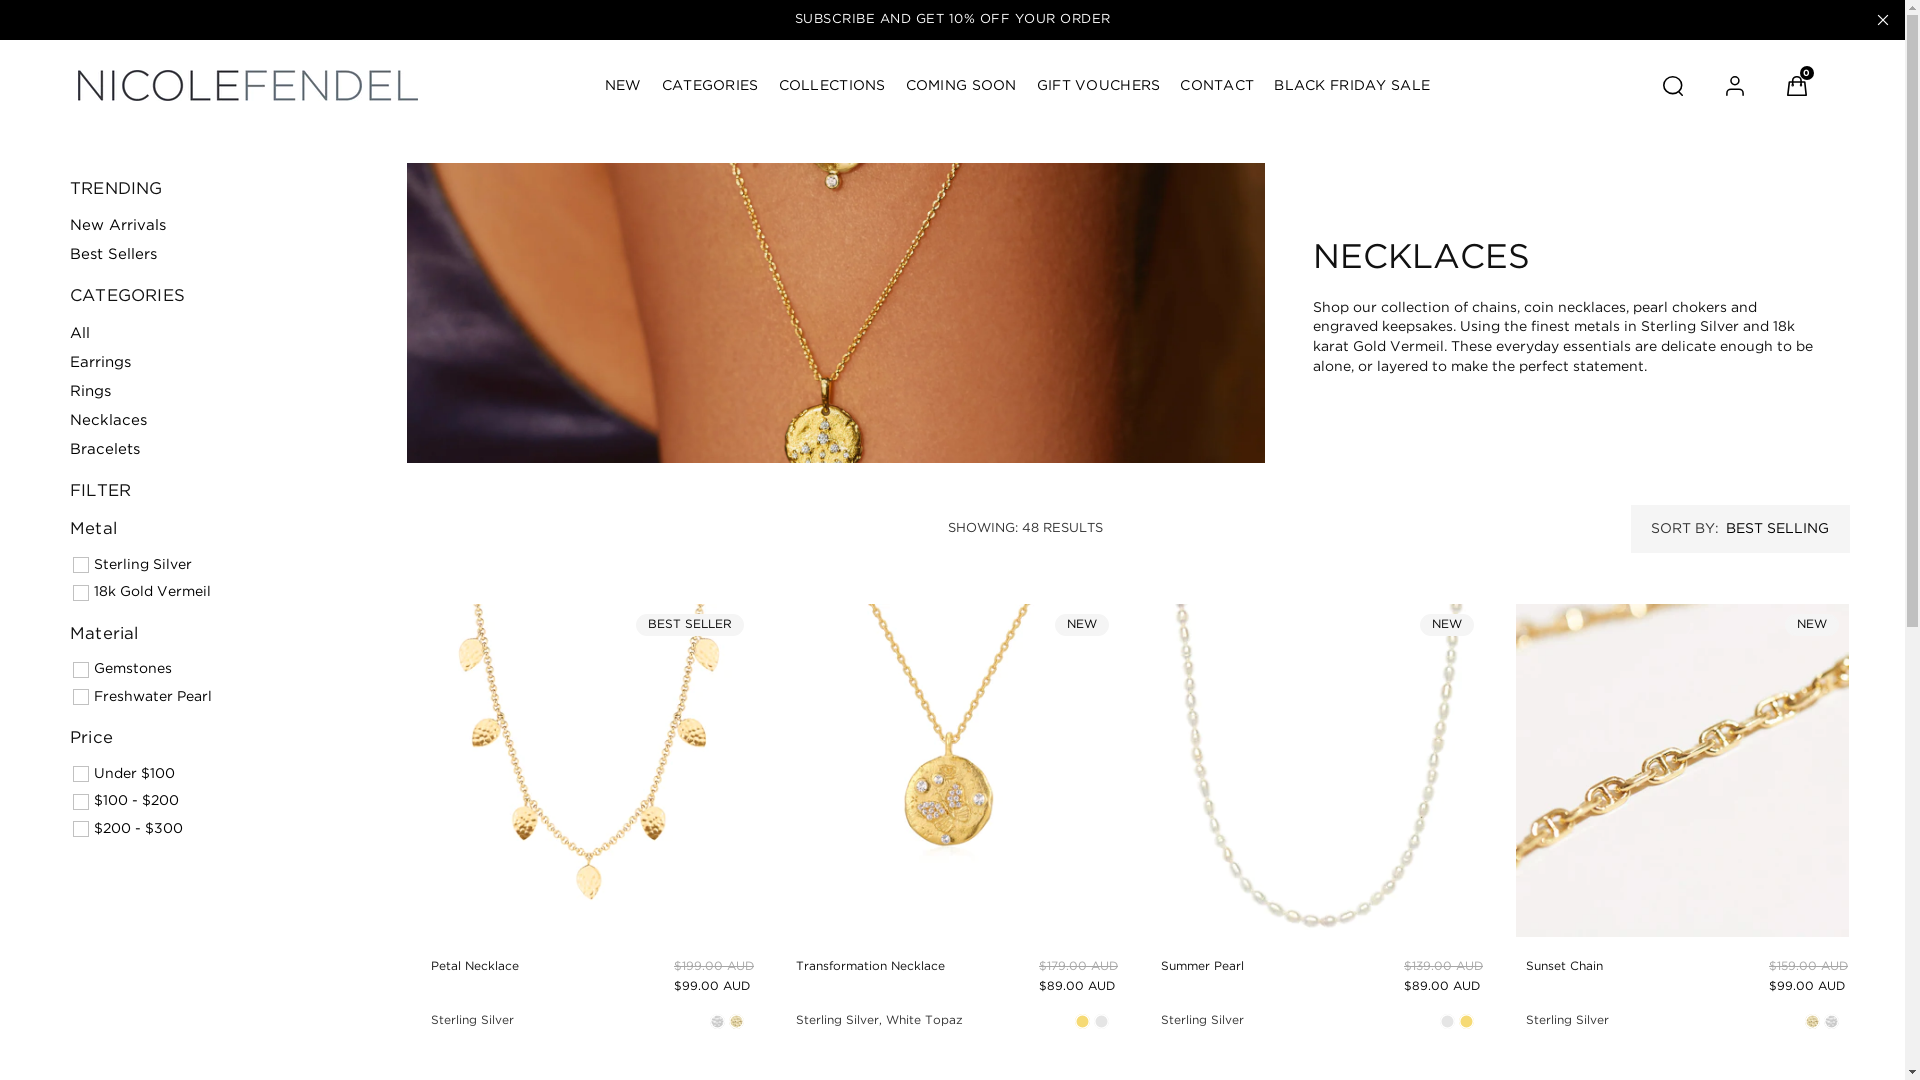  What do you see at coordinates (108, 420) in the screenshot?
I see `Necklaces` at bounding box center [108, 420].